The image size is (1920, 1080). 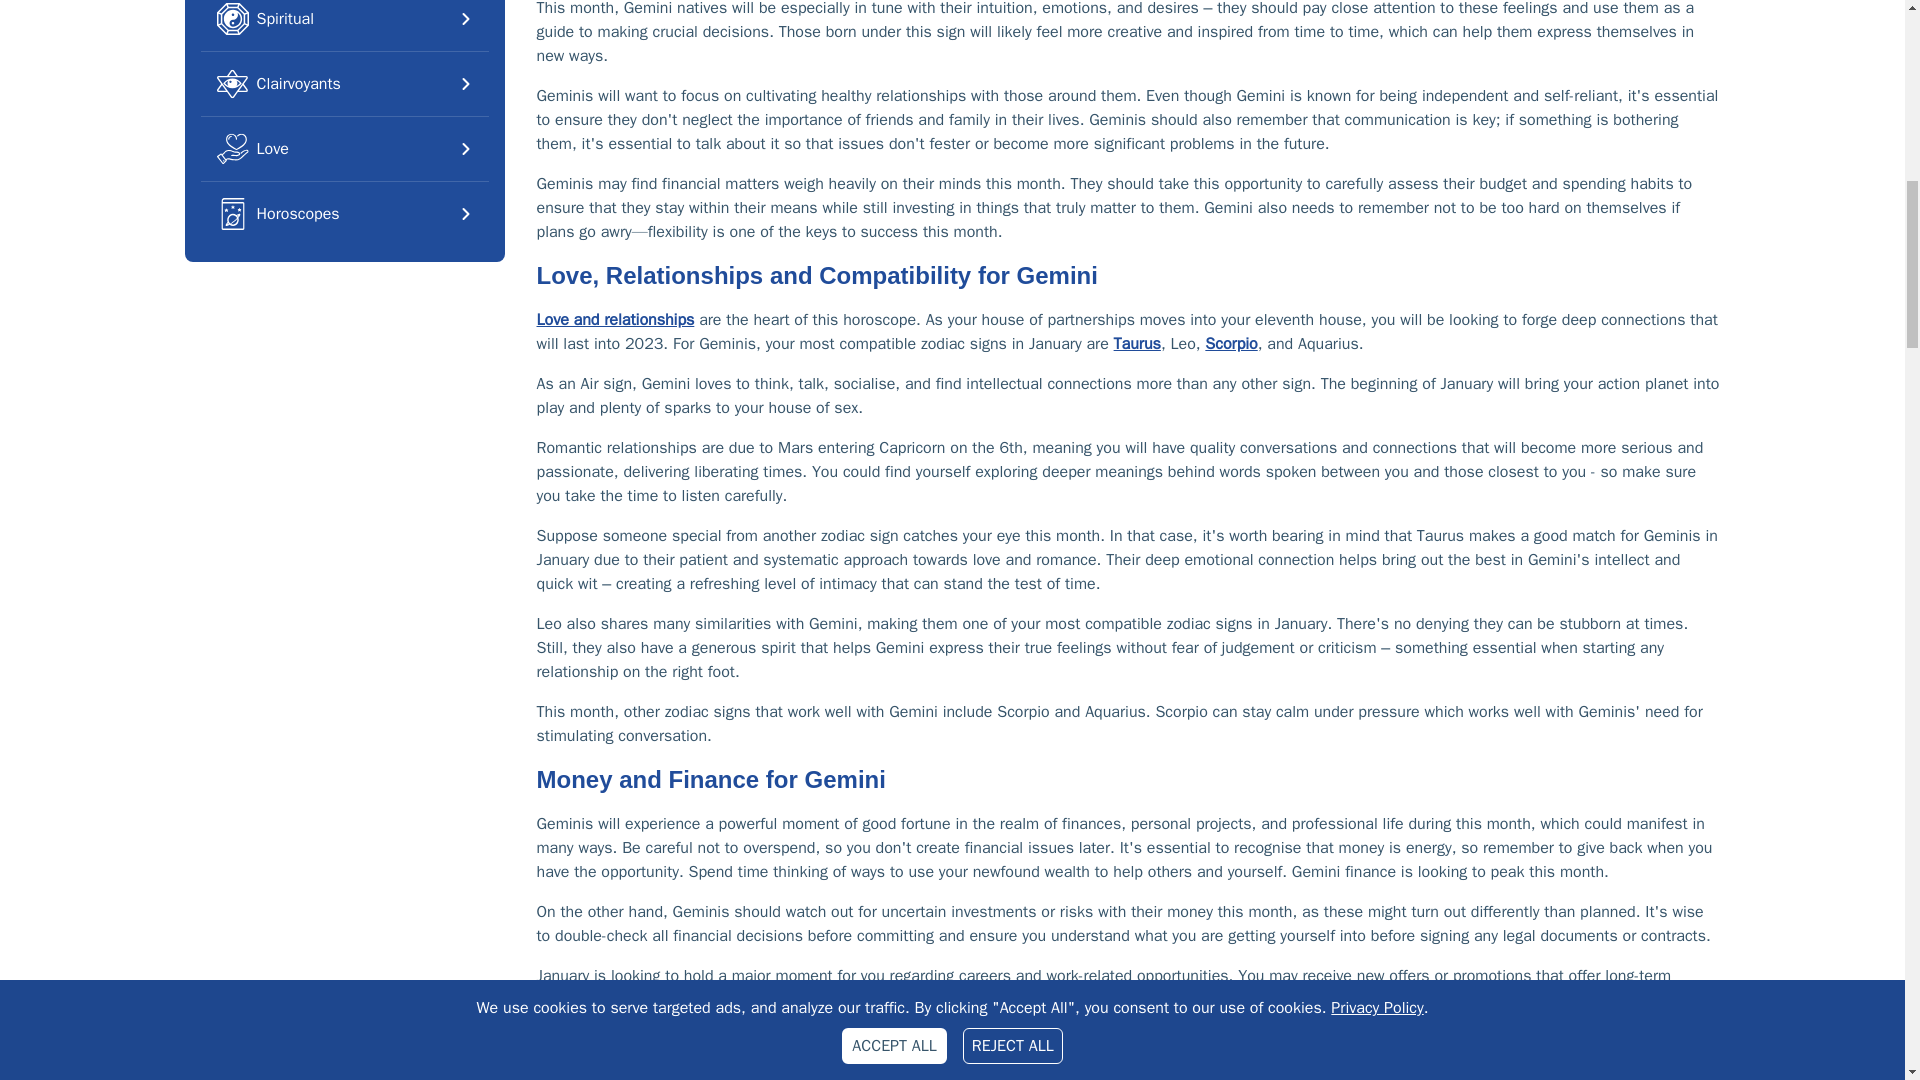 What do you see at coordinates (614, 320) in the screenshot?
I see `Love and relationships` at bounding box center [614, 320].